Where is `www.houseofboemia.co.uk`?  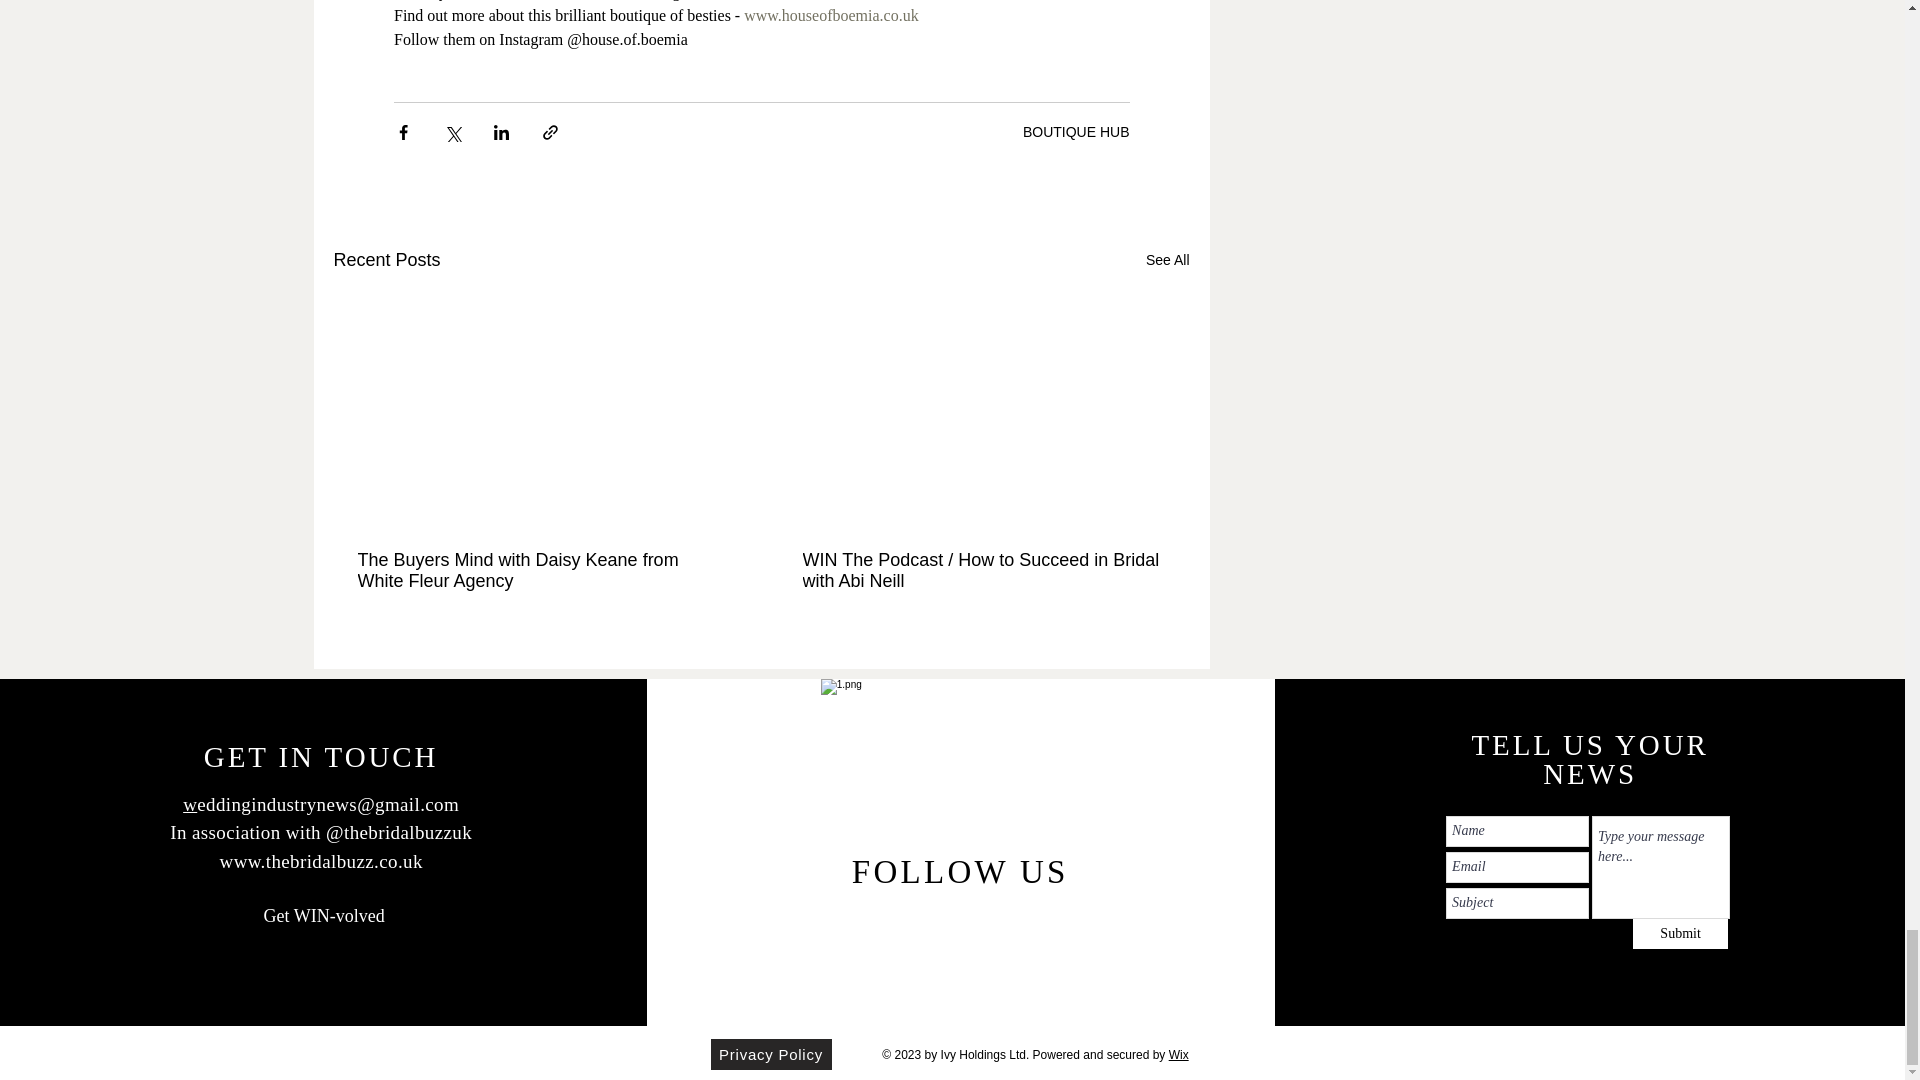 www.houseofboemia.co.uk is located at coordinates (830, 14).